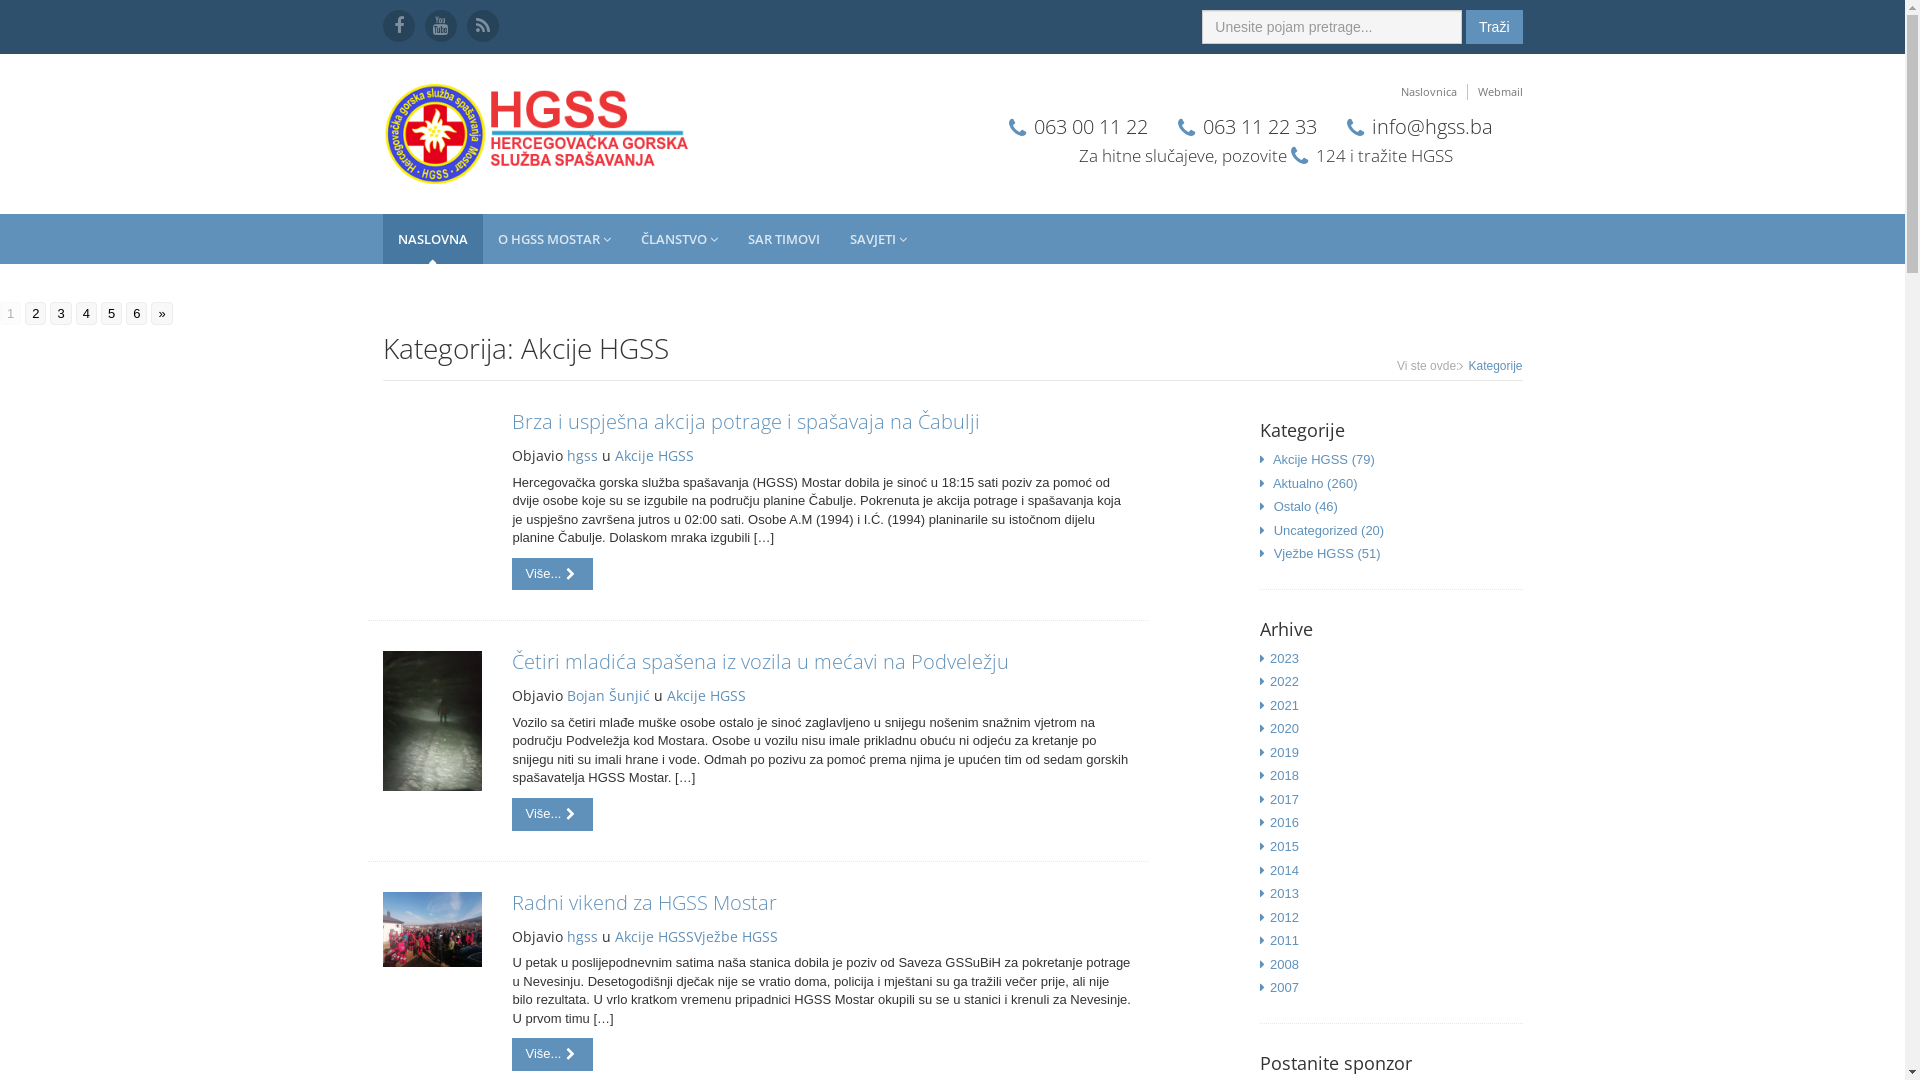  I want to click on Radni vikend za HGSS Mostar, so click(644, 902).